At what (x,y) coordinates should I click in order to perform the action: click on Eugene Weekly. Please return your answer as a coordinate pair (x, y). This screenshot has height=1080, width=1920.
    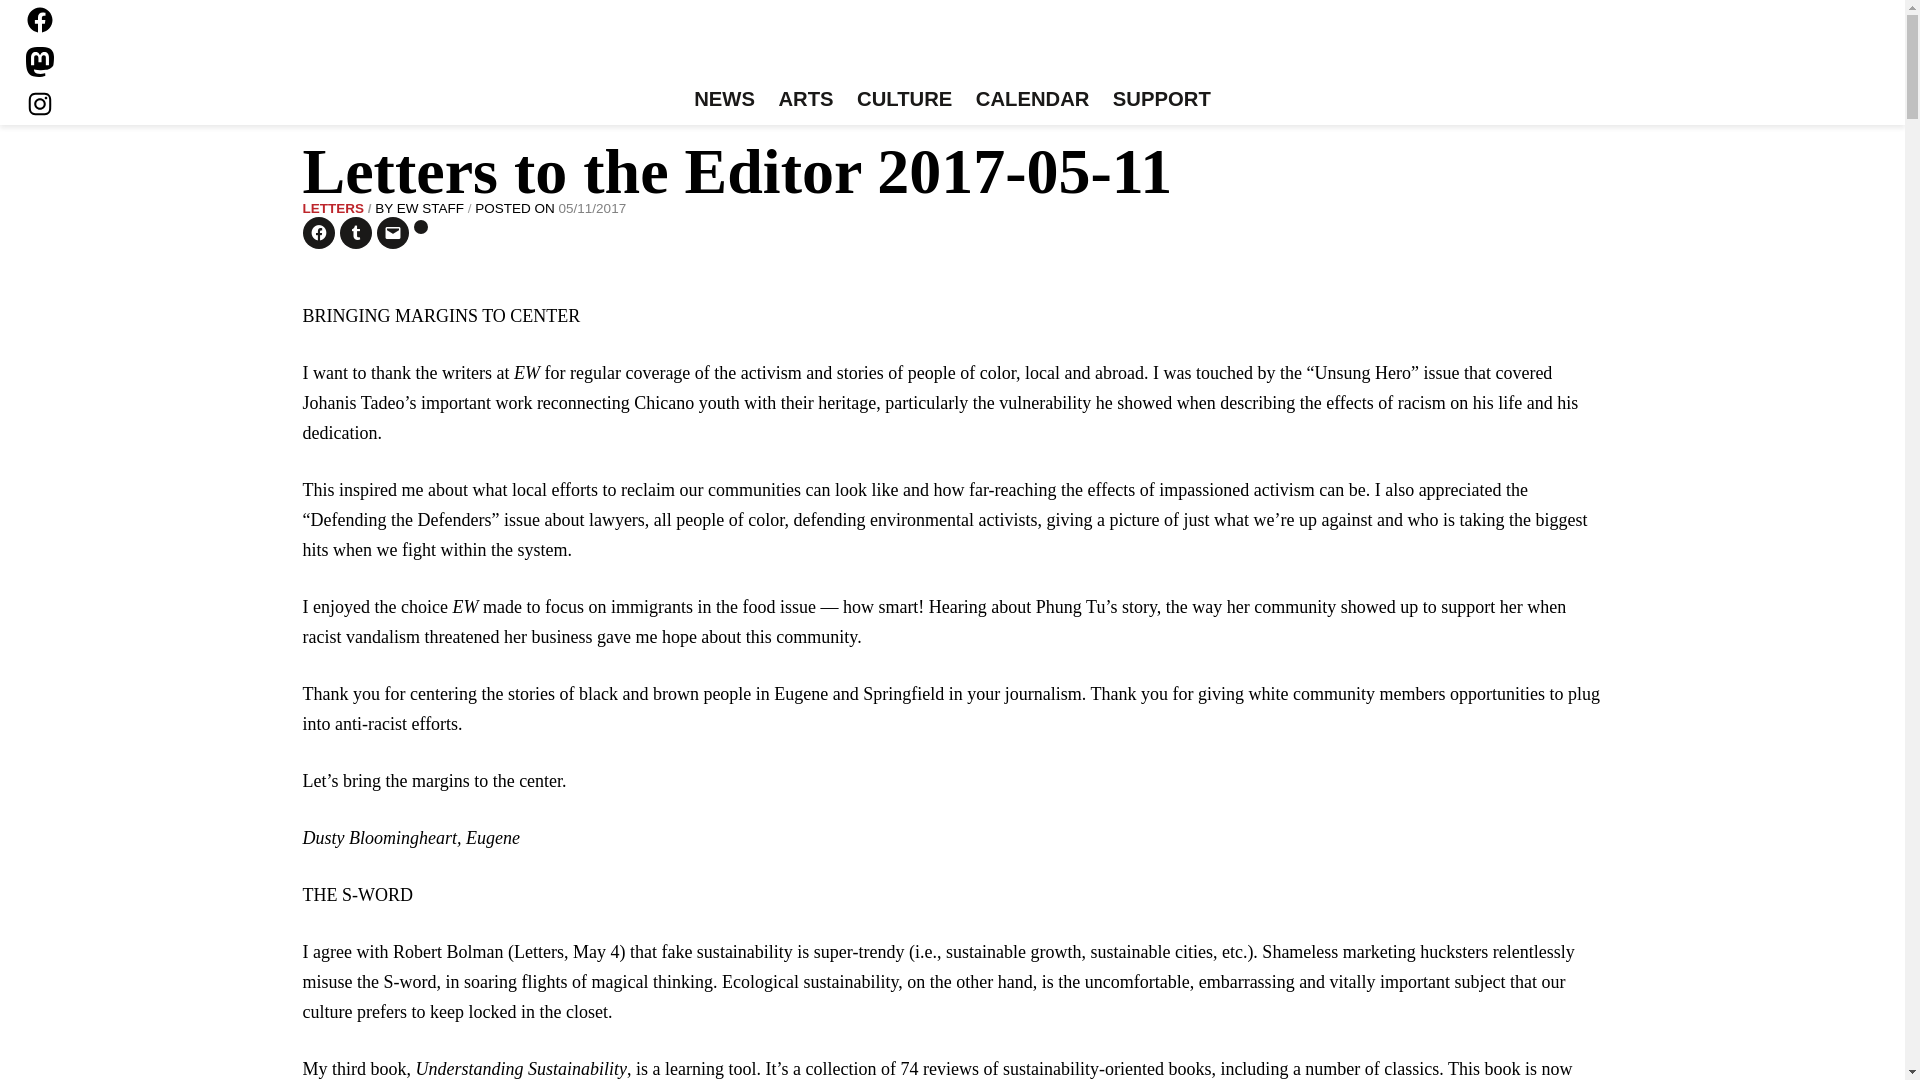
    Looking at the image, I should click on (952, 48).